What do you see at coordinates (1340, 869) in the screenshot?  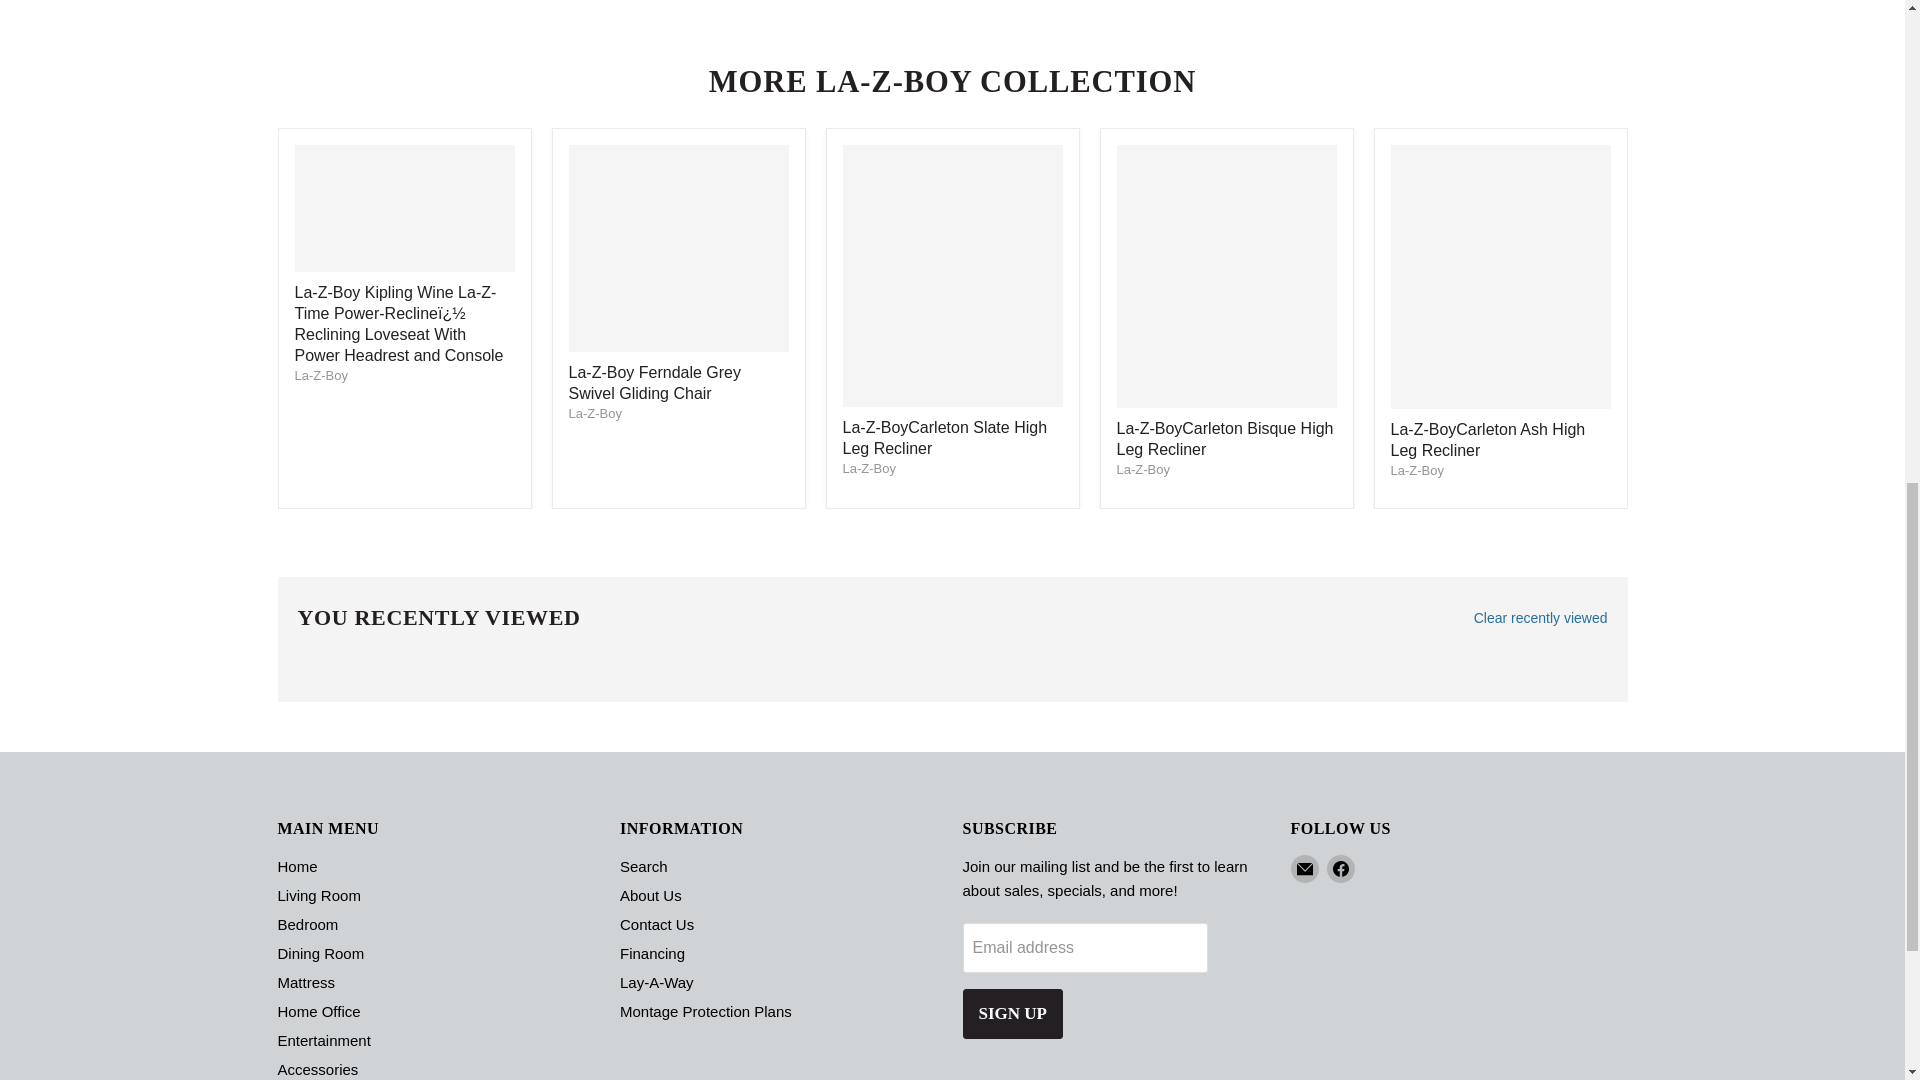 I see `Facebook` at bounding box center [1340, 869].